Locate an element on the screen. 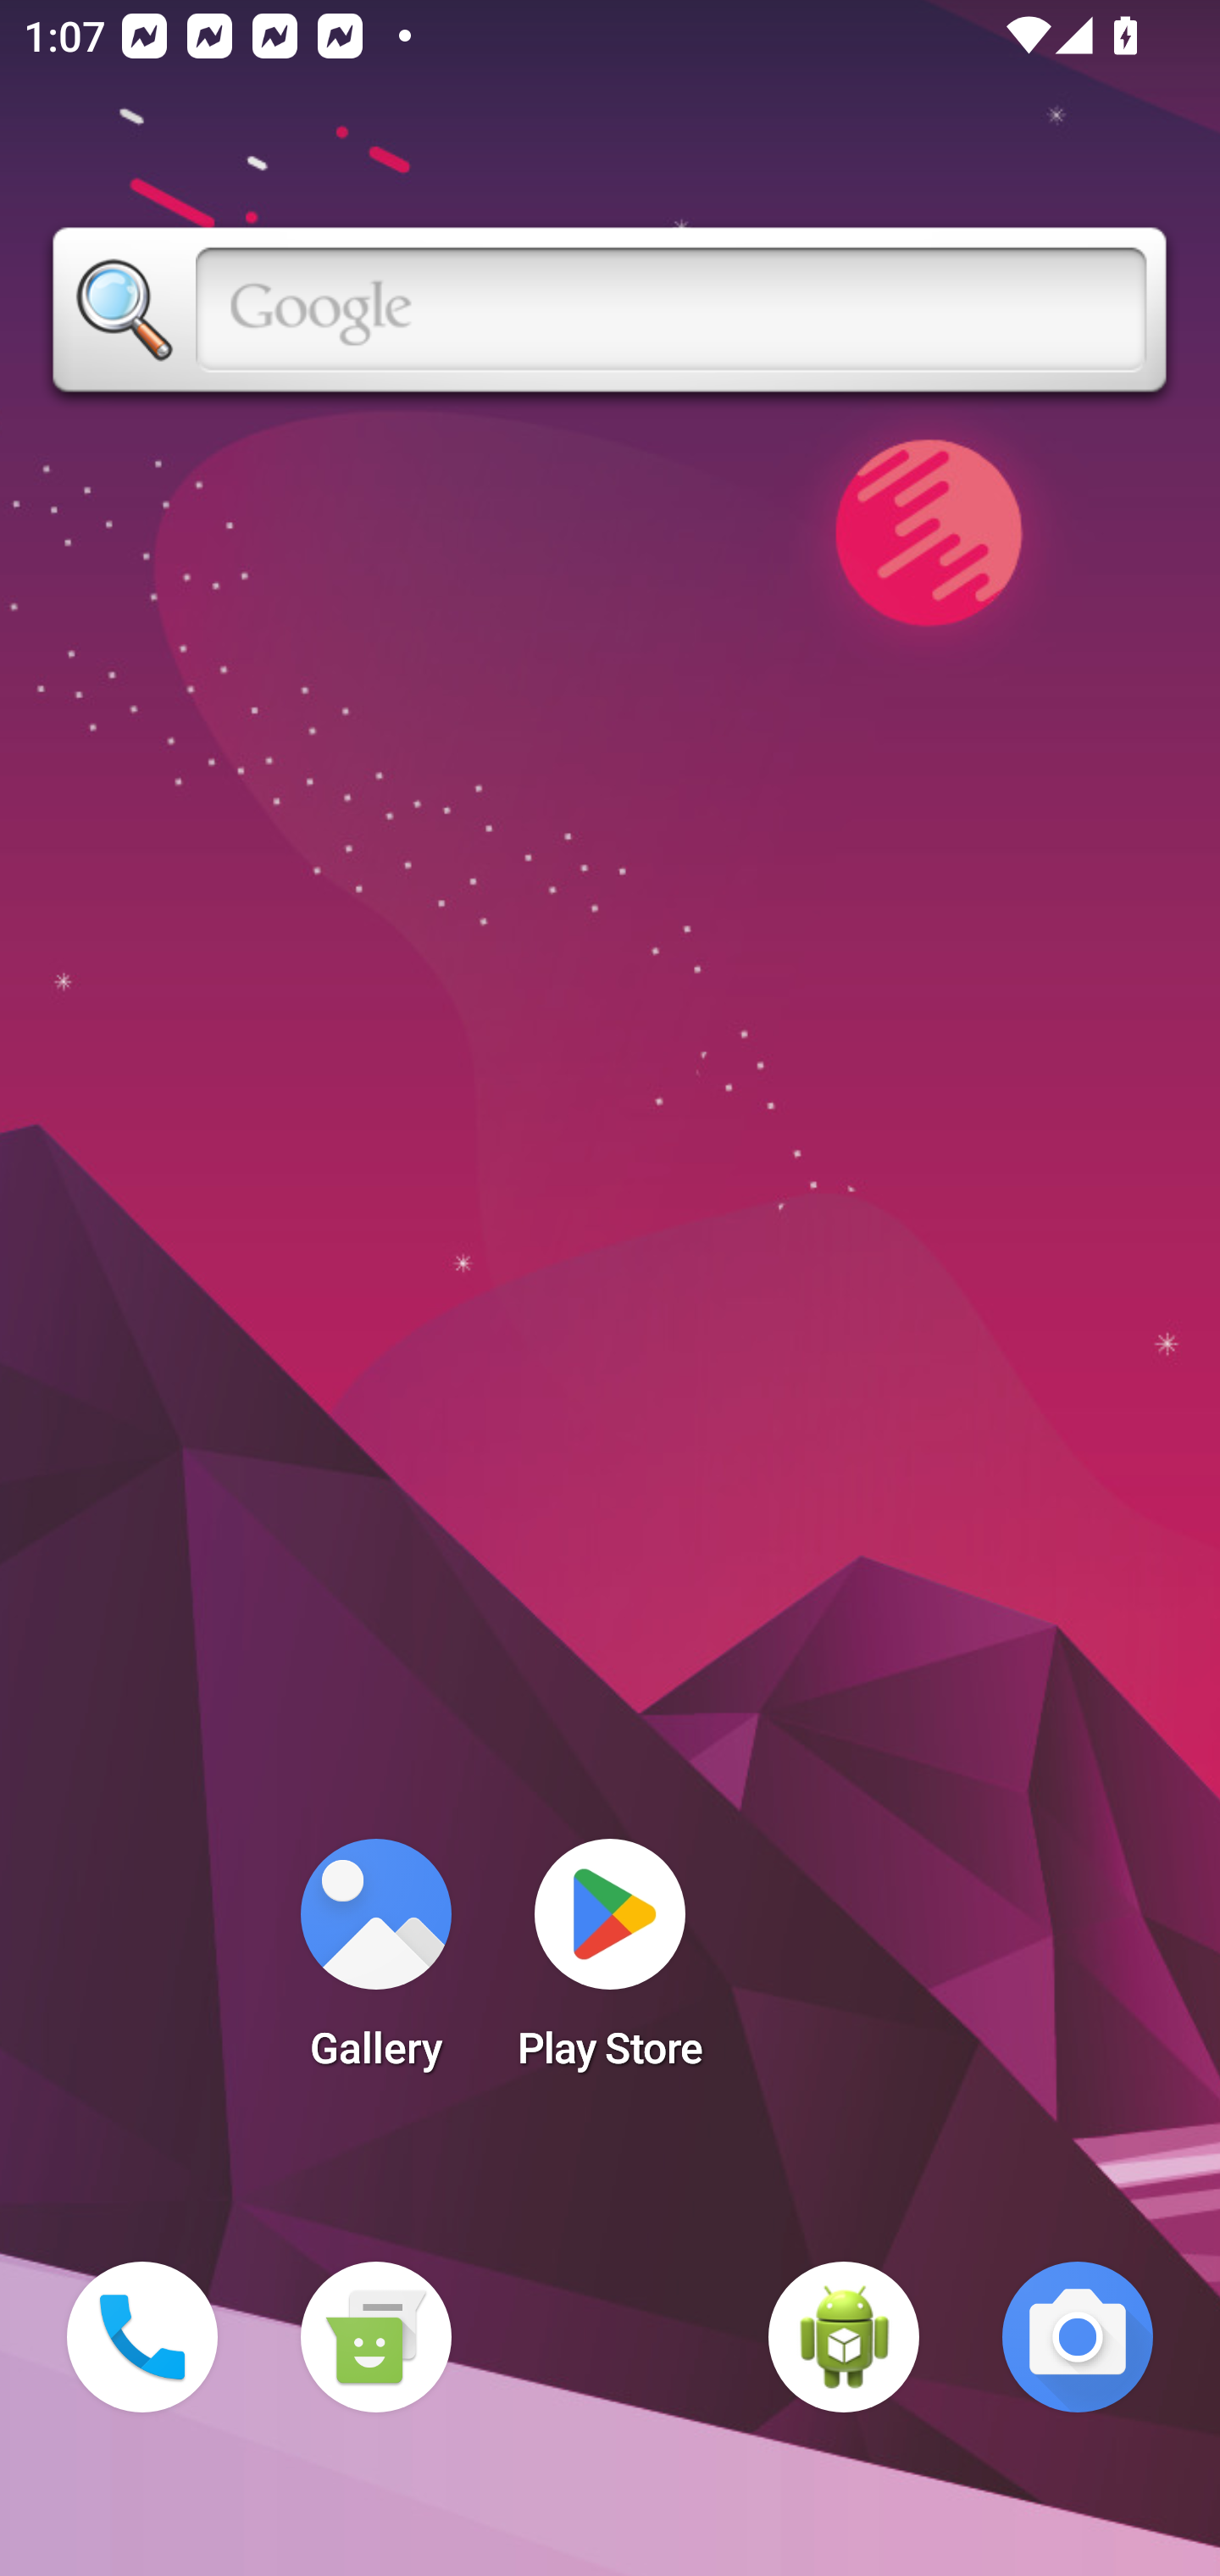  Phone is located at coordinates (142, 2337).